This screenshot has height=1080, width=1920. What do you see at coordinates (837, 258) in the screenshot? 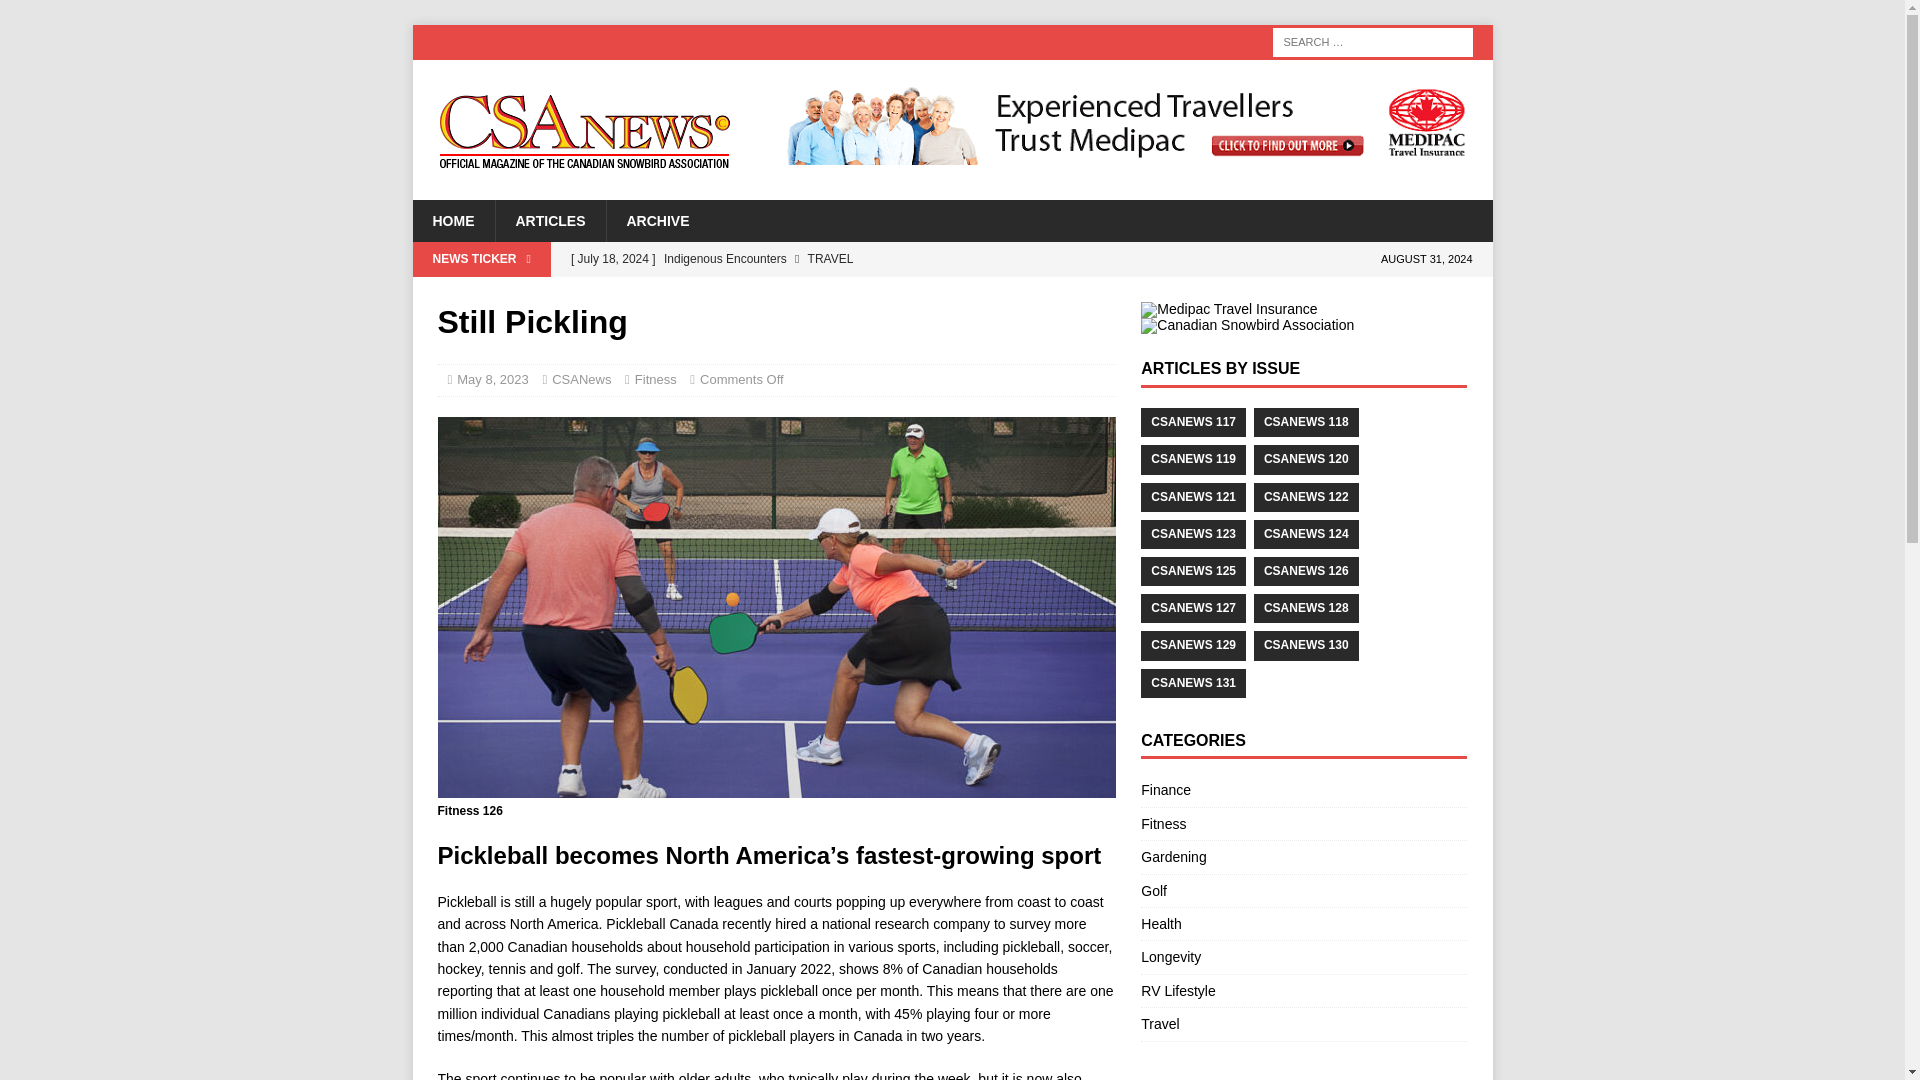
I see `Indigenous Encounters` at bounding box center [837, 258].